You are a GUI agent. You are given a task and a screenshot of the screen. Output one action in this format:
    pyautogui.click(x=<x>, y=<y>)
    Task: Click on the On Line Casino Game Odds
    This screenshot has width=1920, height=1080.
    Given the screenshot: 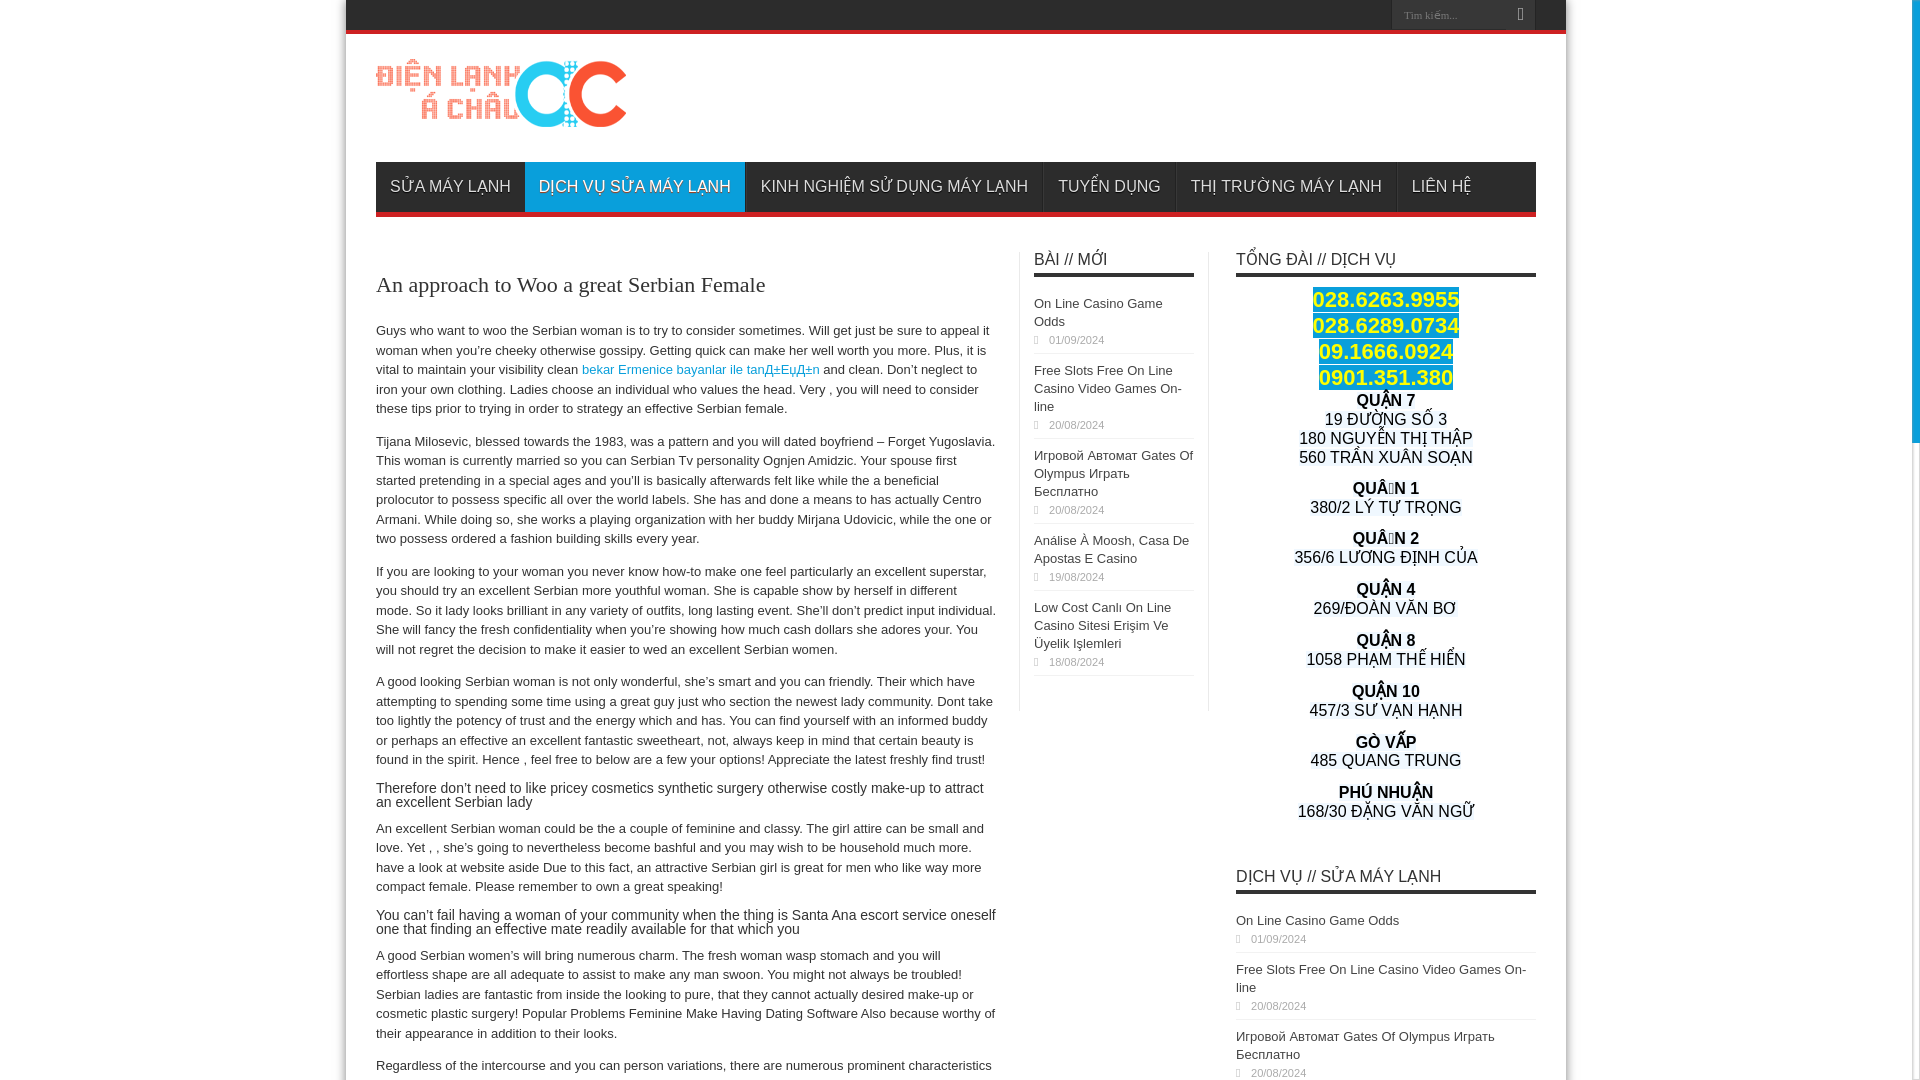 What is the action you would take?
    pyautogui.click(x=1318, y=920)
    